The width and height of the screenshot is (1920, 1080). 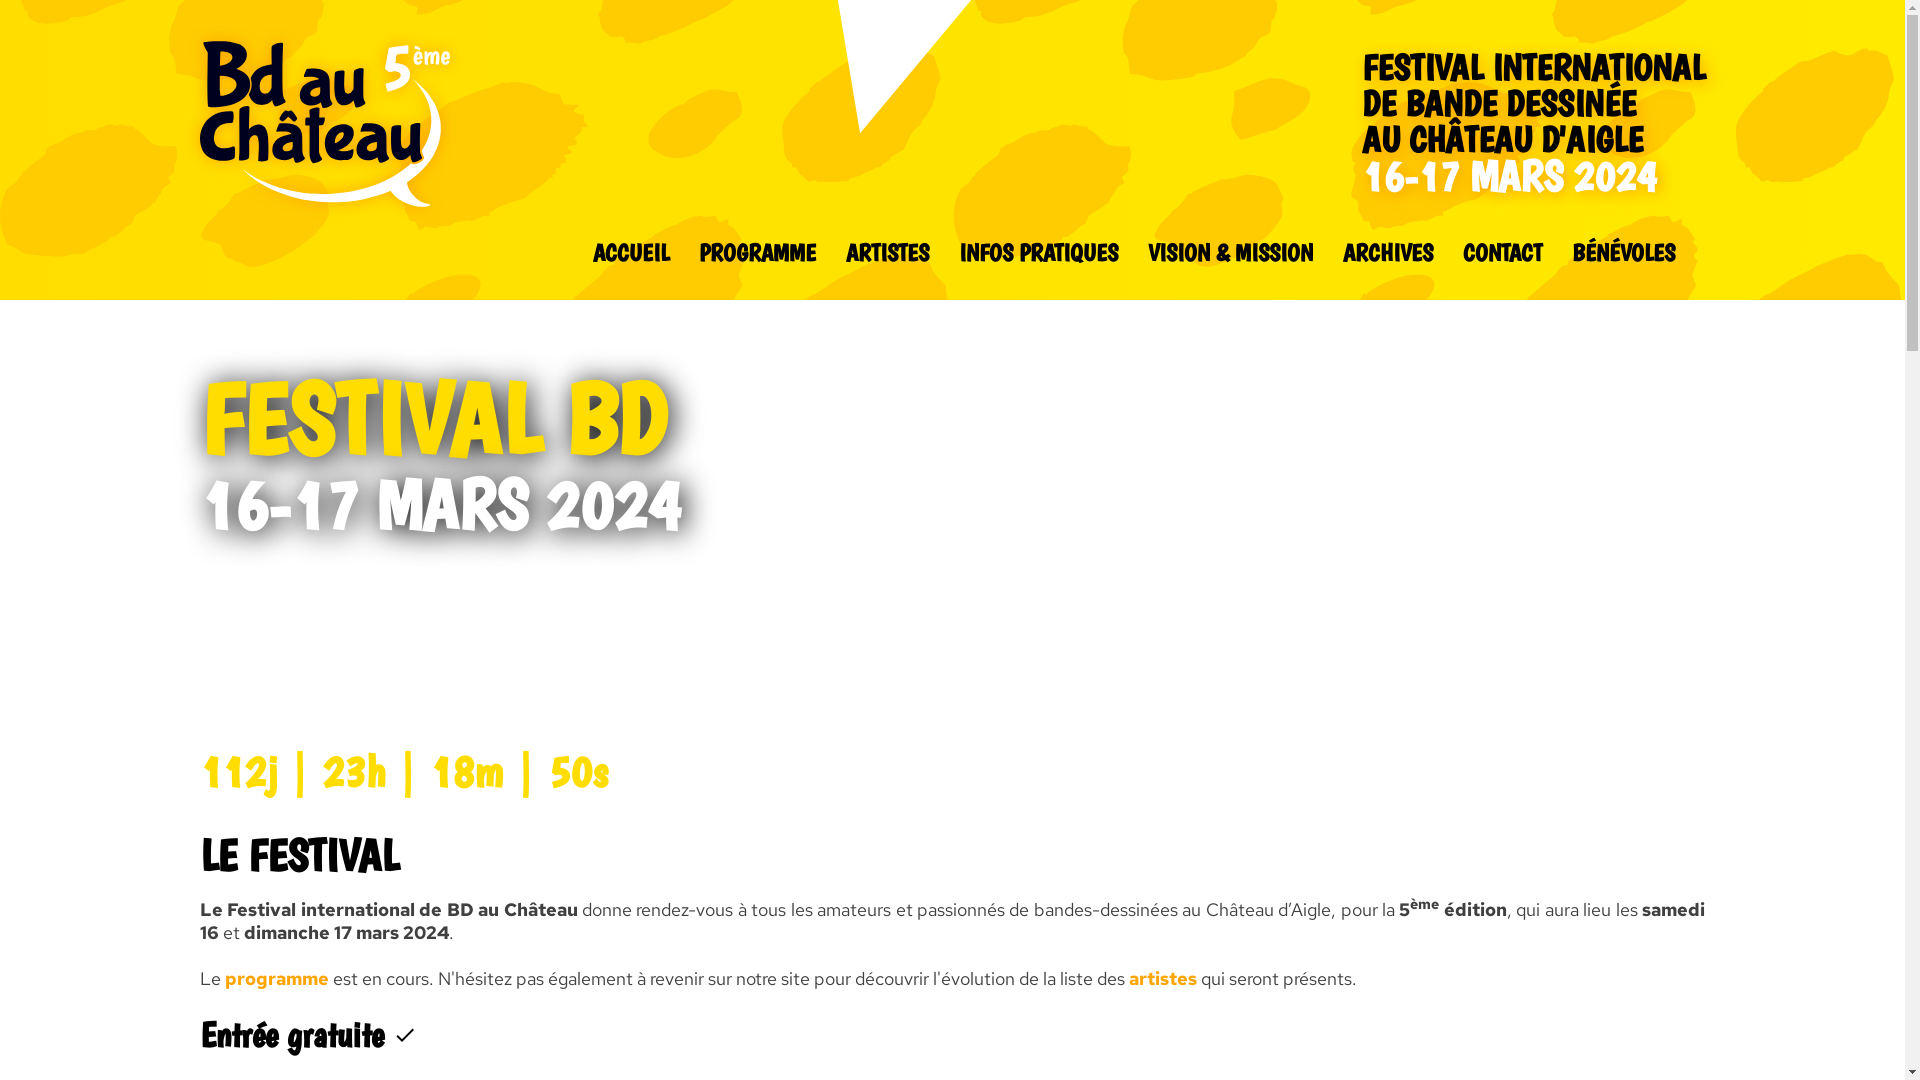 What do you see at coordinates (1163, 978) in the screenshot?
I see `artistes` at bounding box center [1163, 978].